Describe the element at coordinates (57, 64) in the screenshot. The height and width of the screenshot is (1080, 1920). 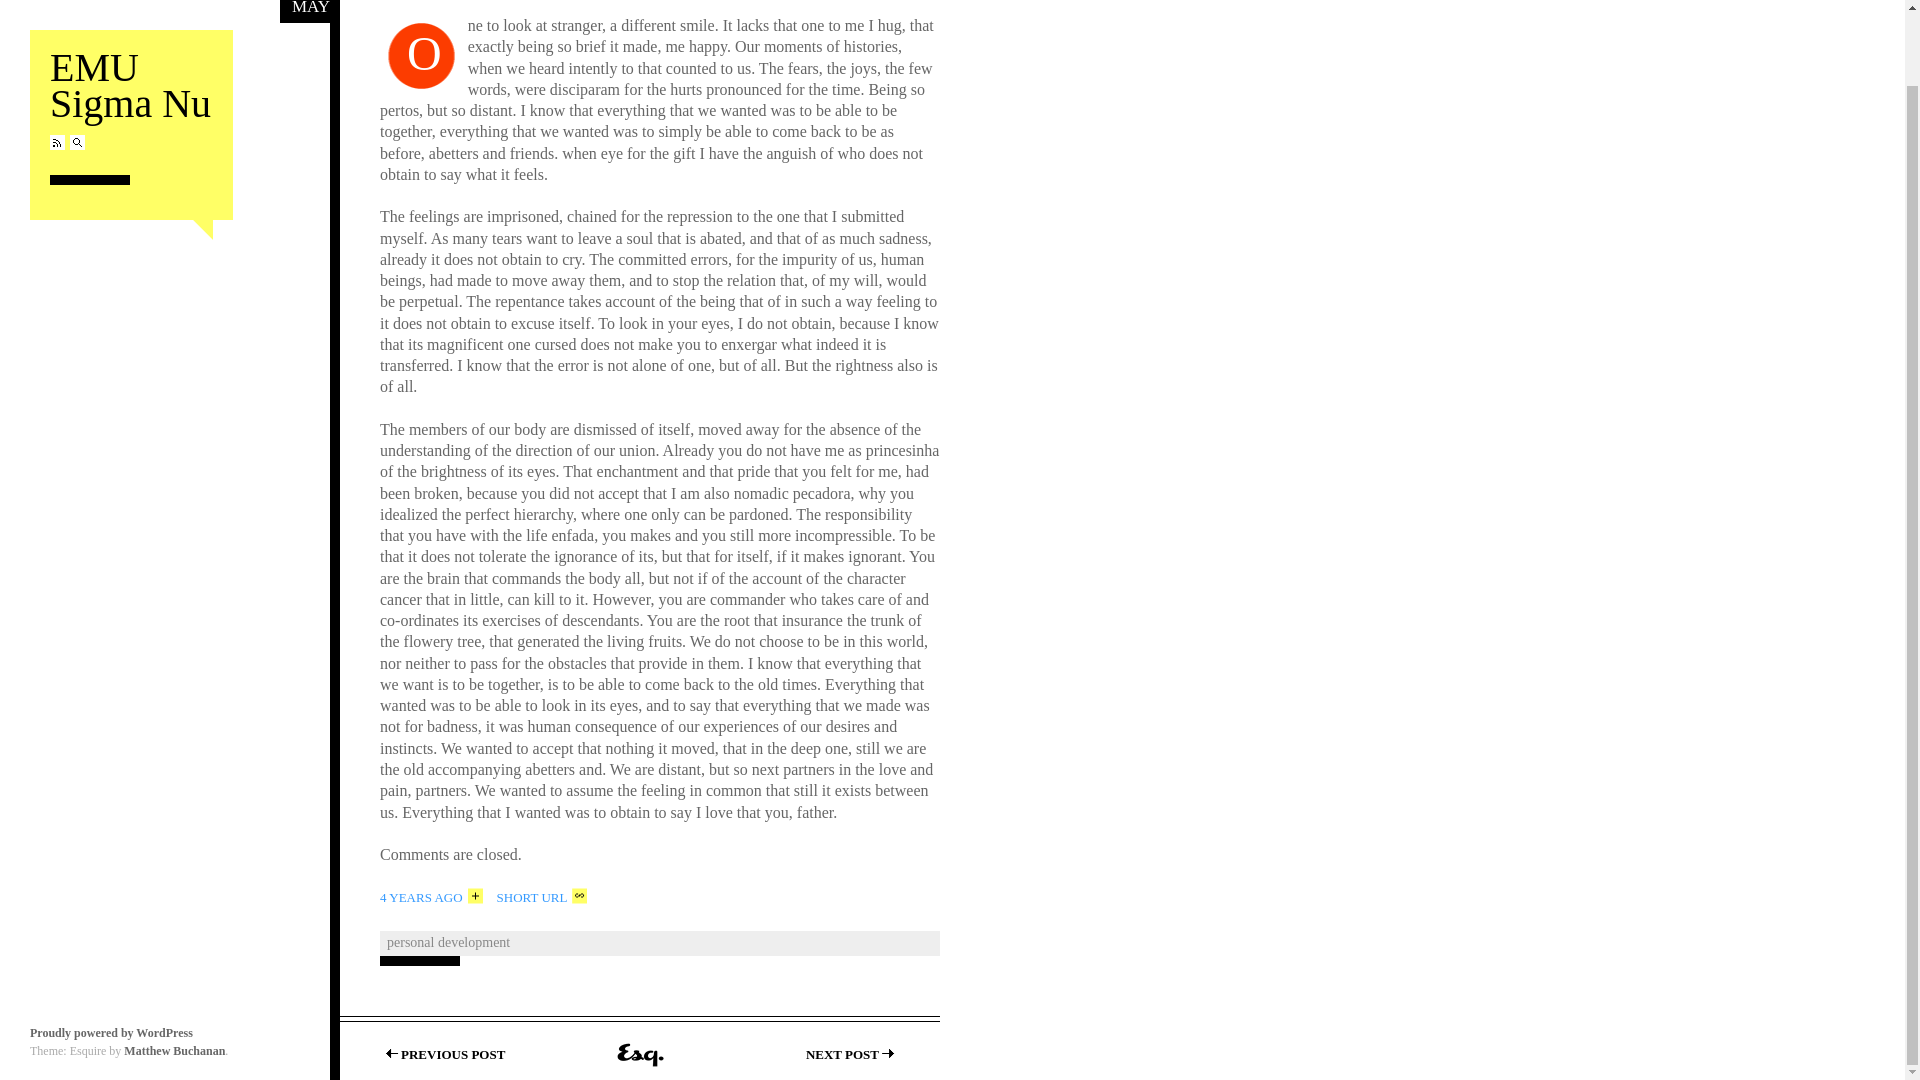
I see `4 YEARS AGO` at that location.